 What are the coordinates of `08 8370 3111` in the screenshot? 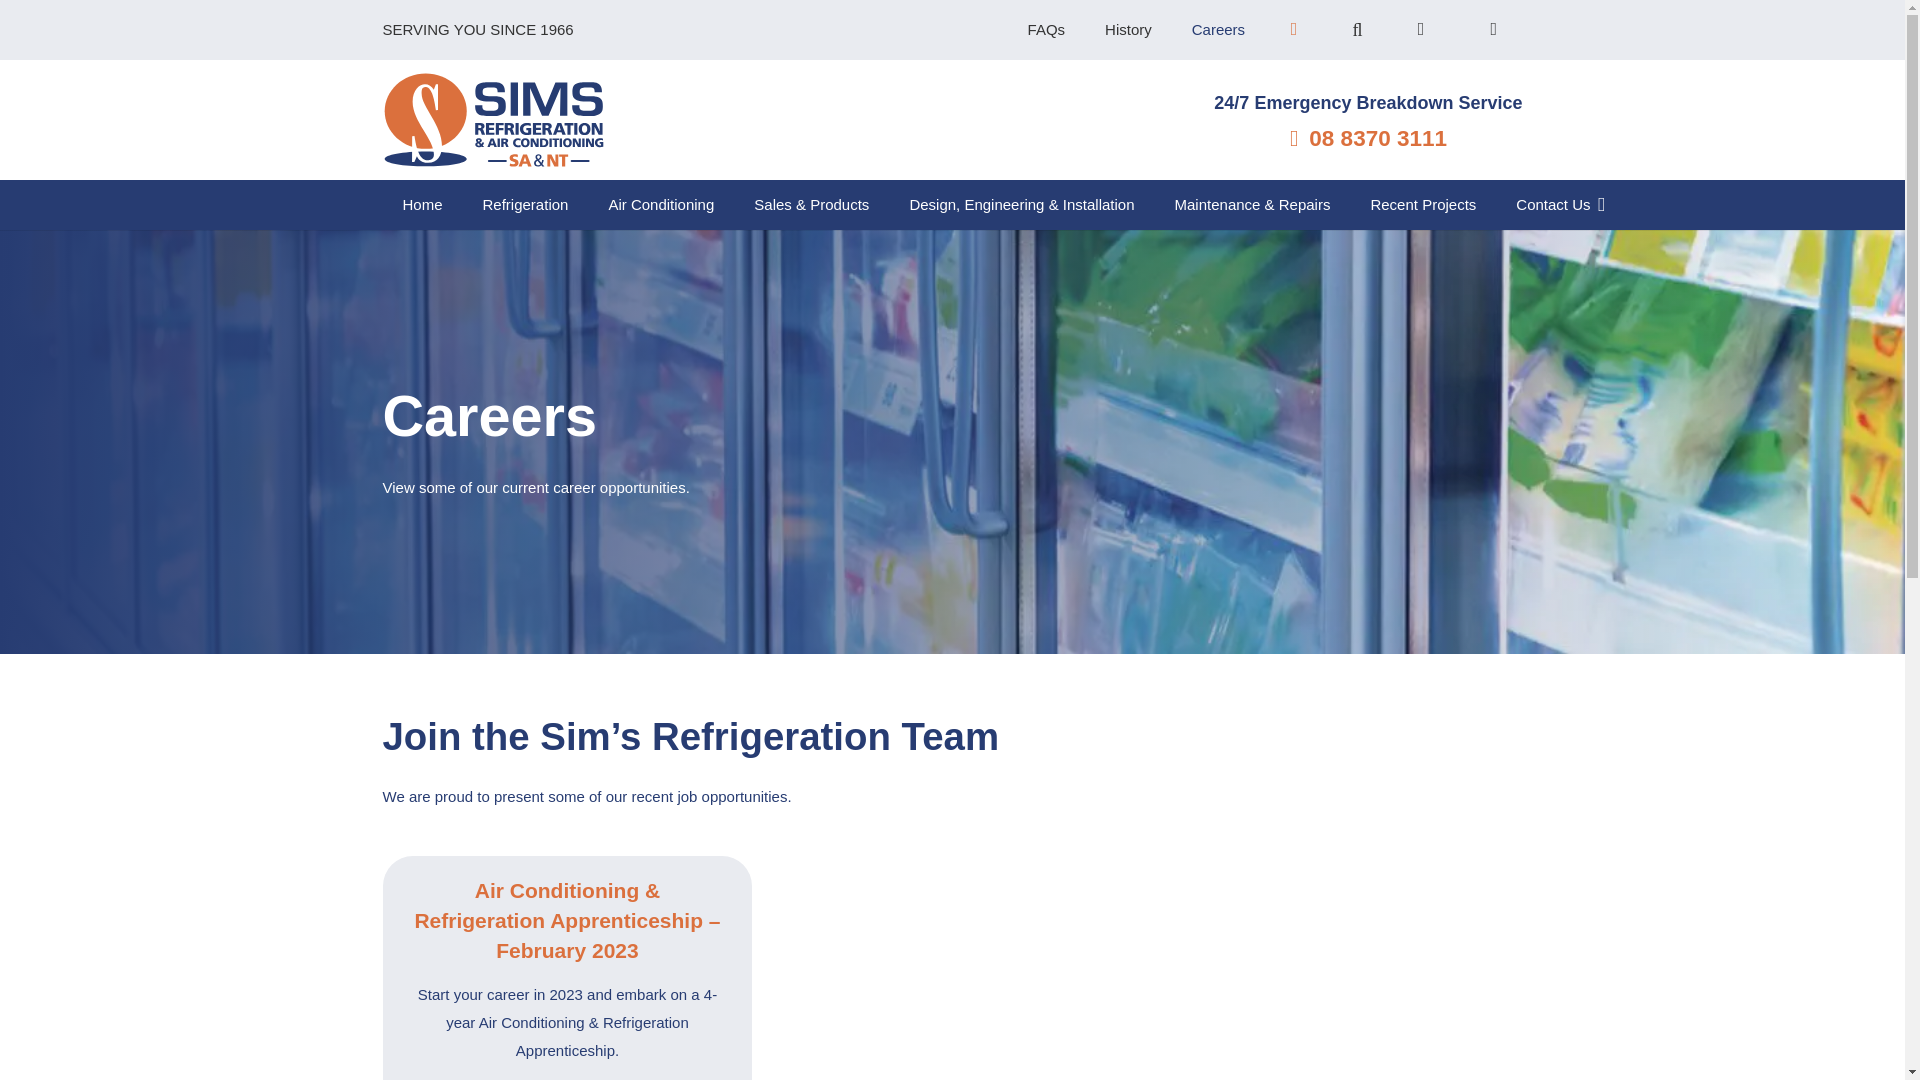 It's located at (1368, 138).